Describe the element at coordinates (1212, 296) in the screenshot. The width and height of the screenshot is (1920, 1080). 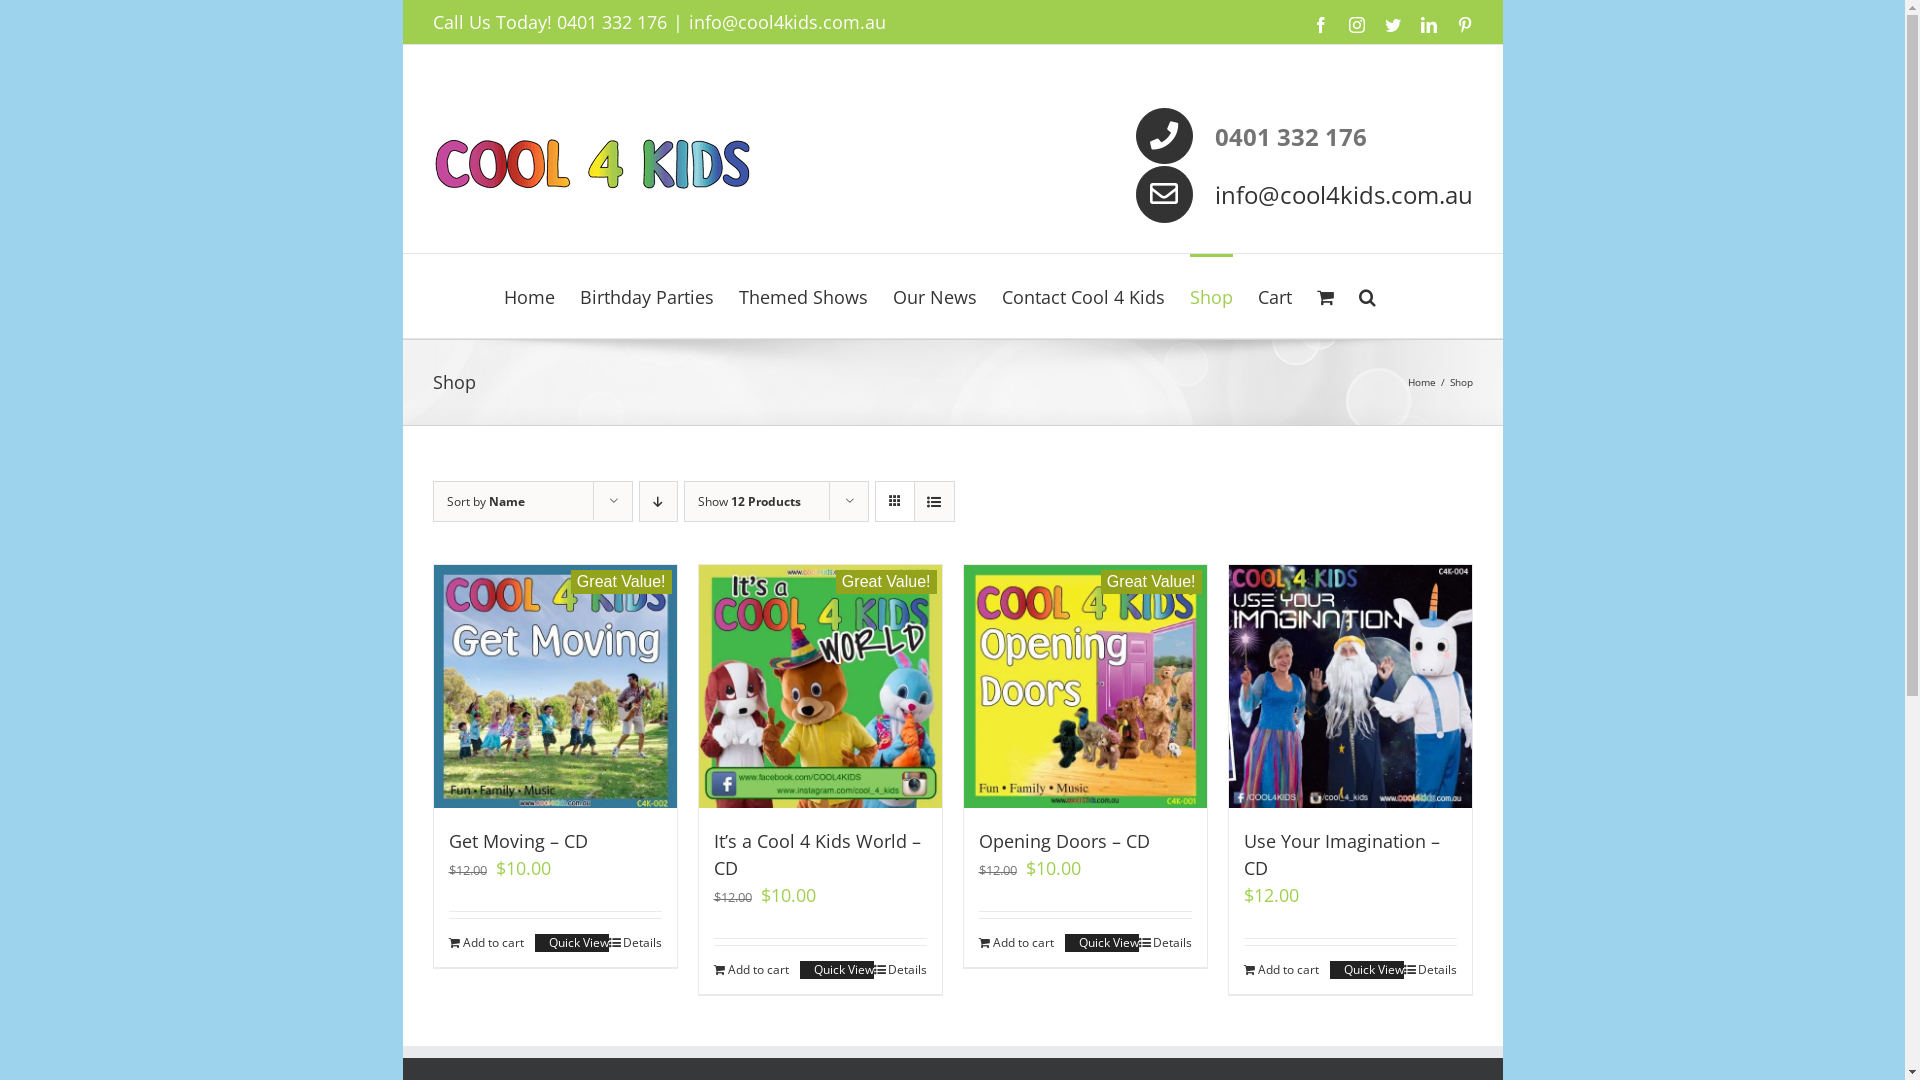
I see `Shop` at that location.